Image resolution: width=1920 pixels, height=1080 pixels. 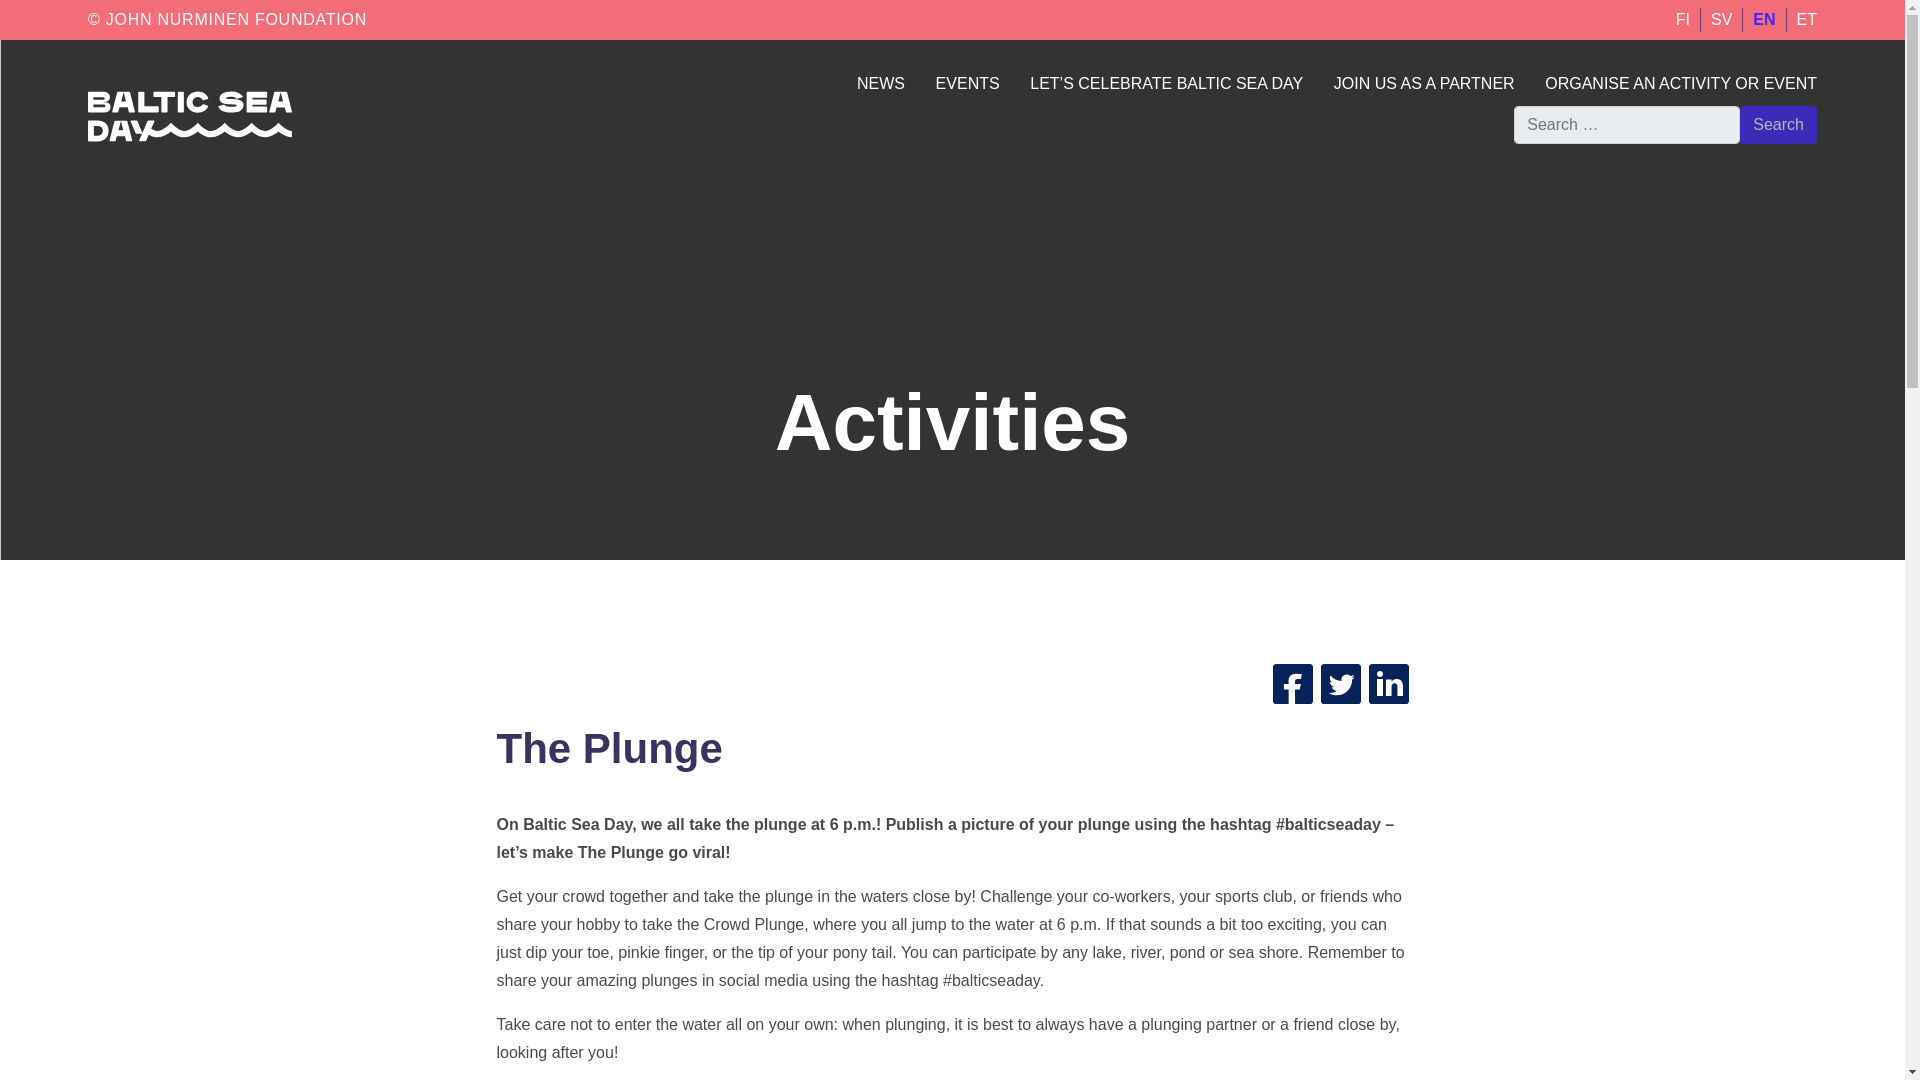 I want to click on SV, so click(x=1720, y=19).